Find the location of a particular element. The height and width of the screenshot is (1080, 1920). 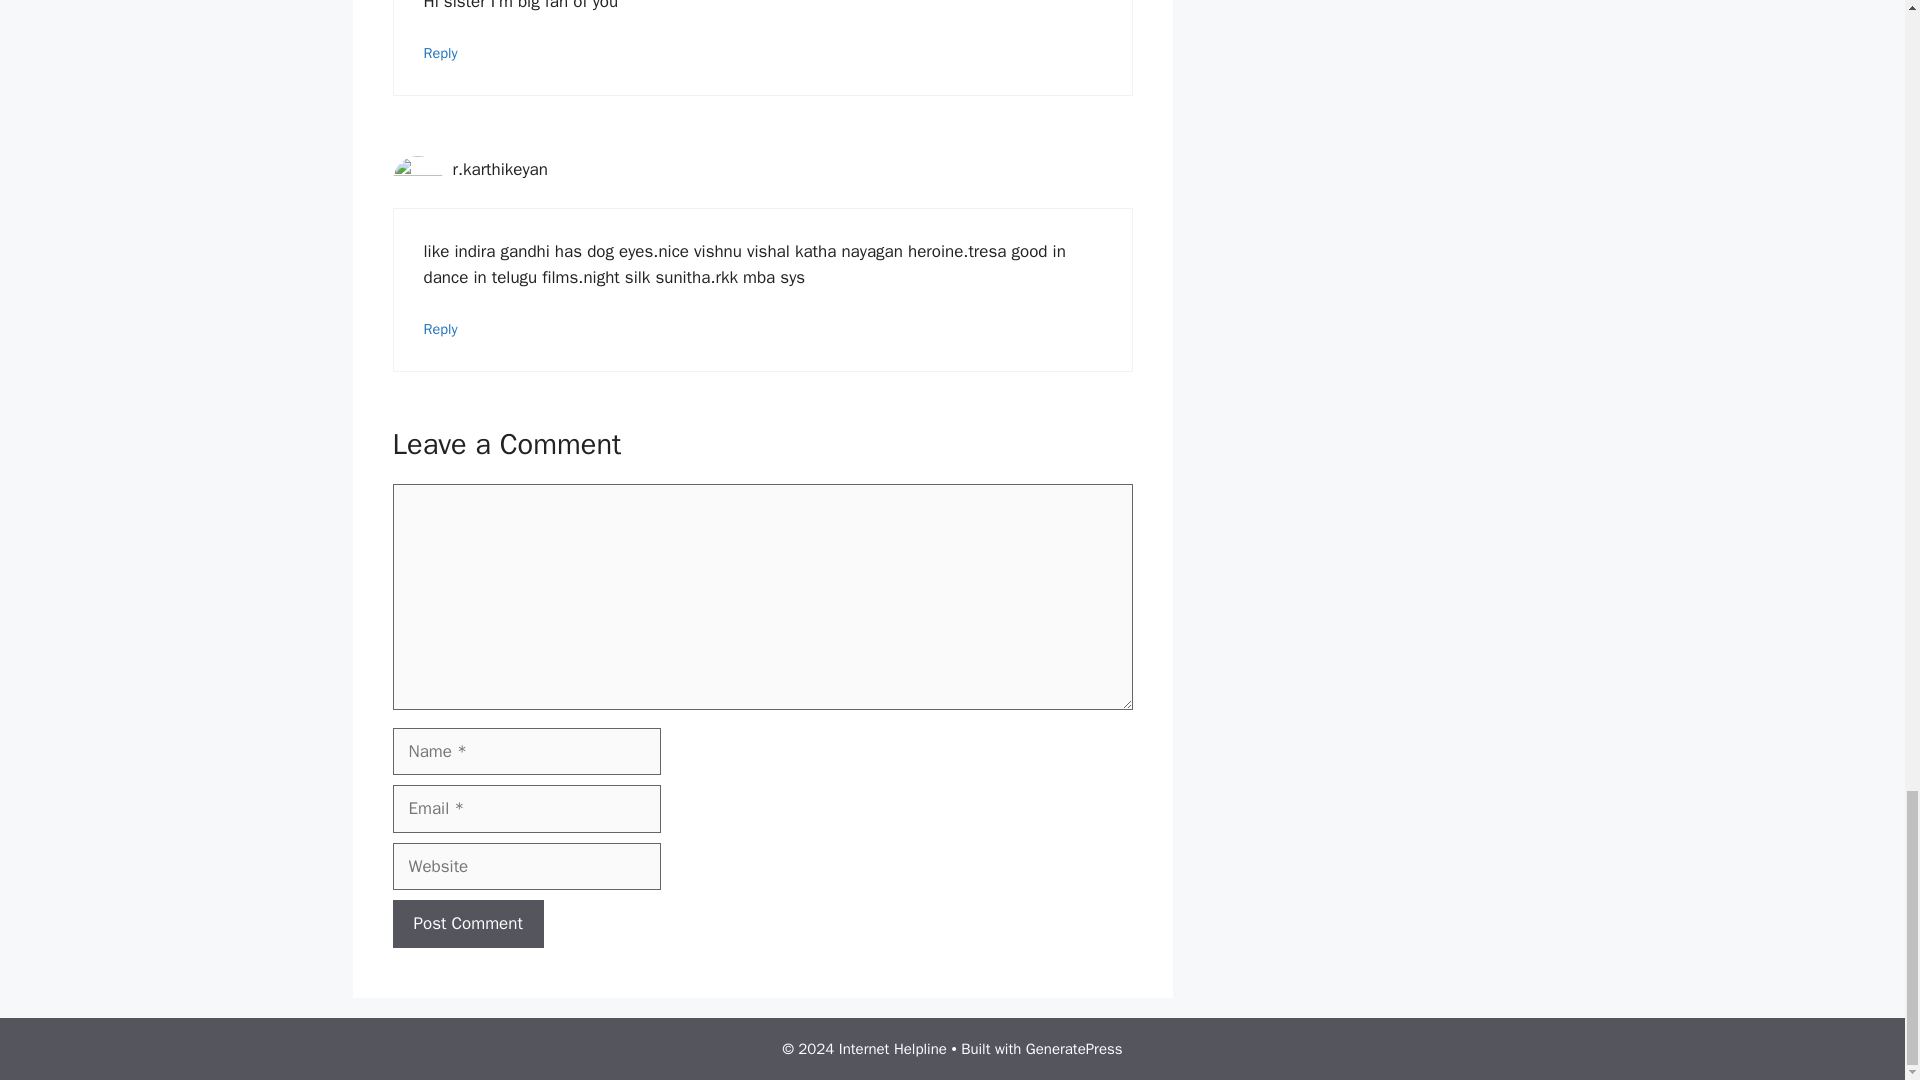

Reply is located at coordinates (441, 328).